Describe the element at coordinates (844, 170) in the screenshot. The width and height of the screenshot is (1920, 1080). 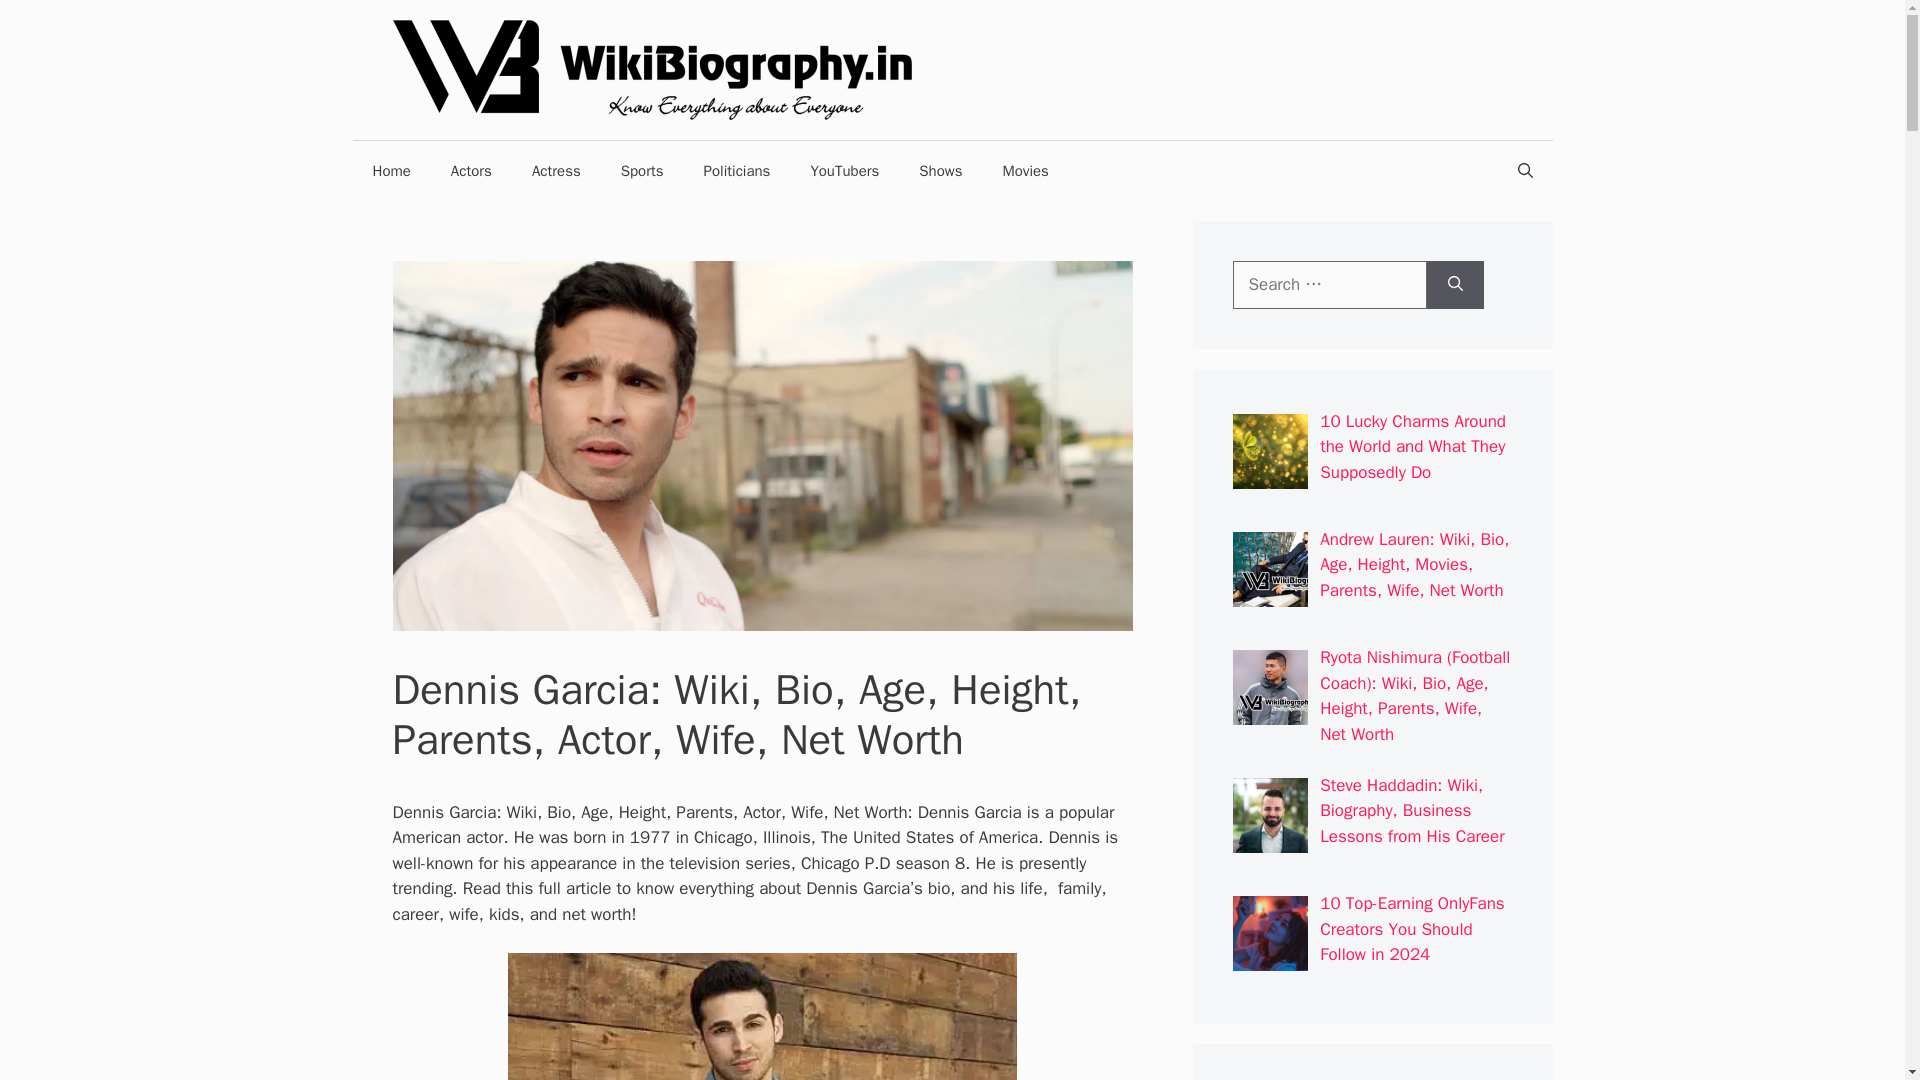
I see `YouTubers` at that location.